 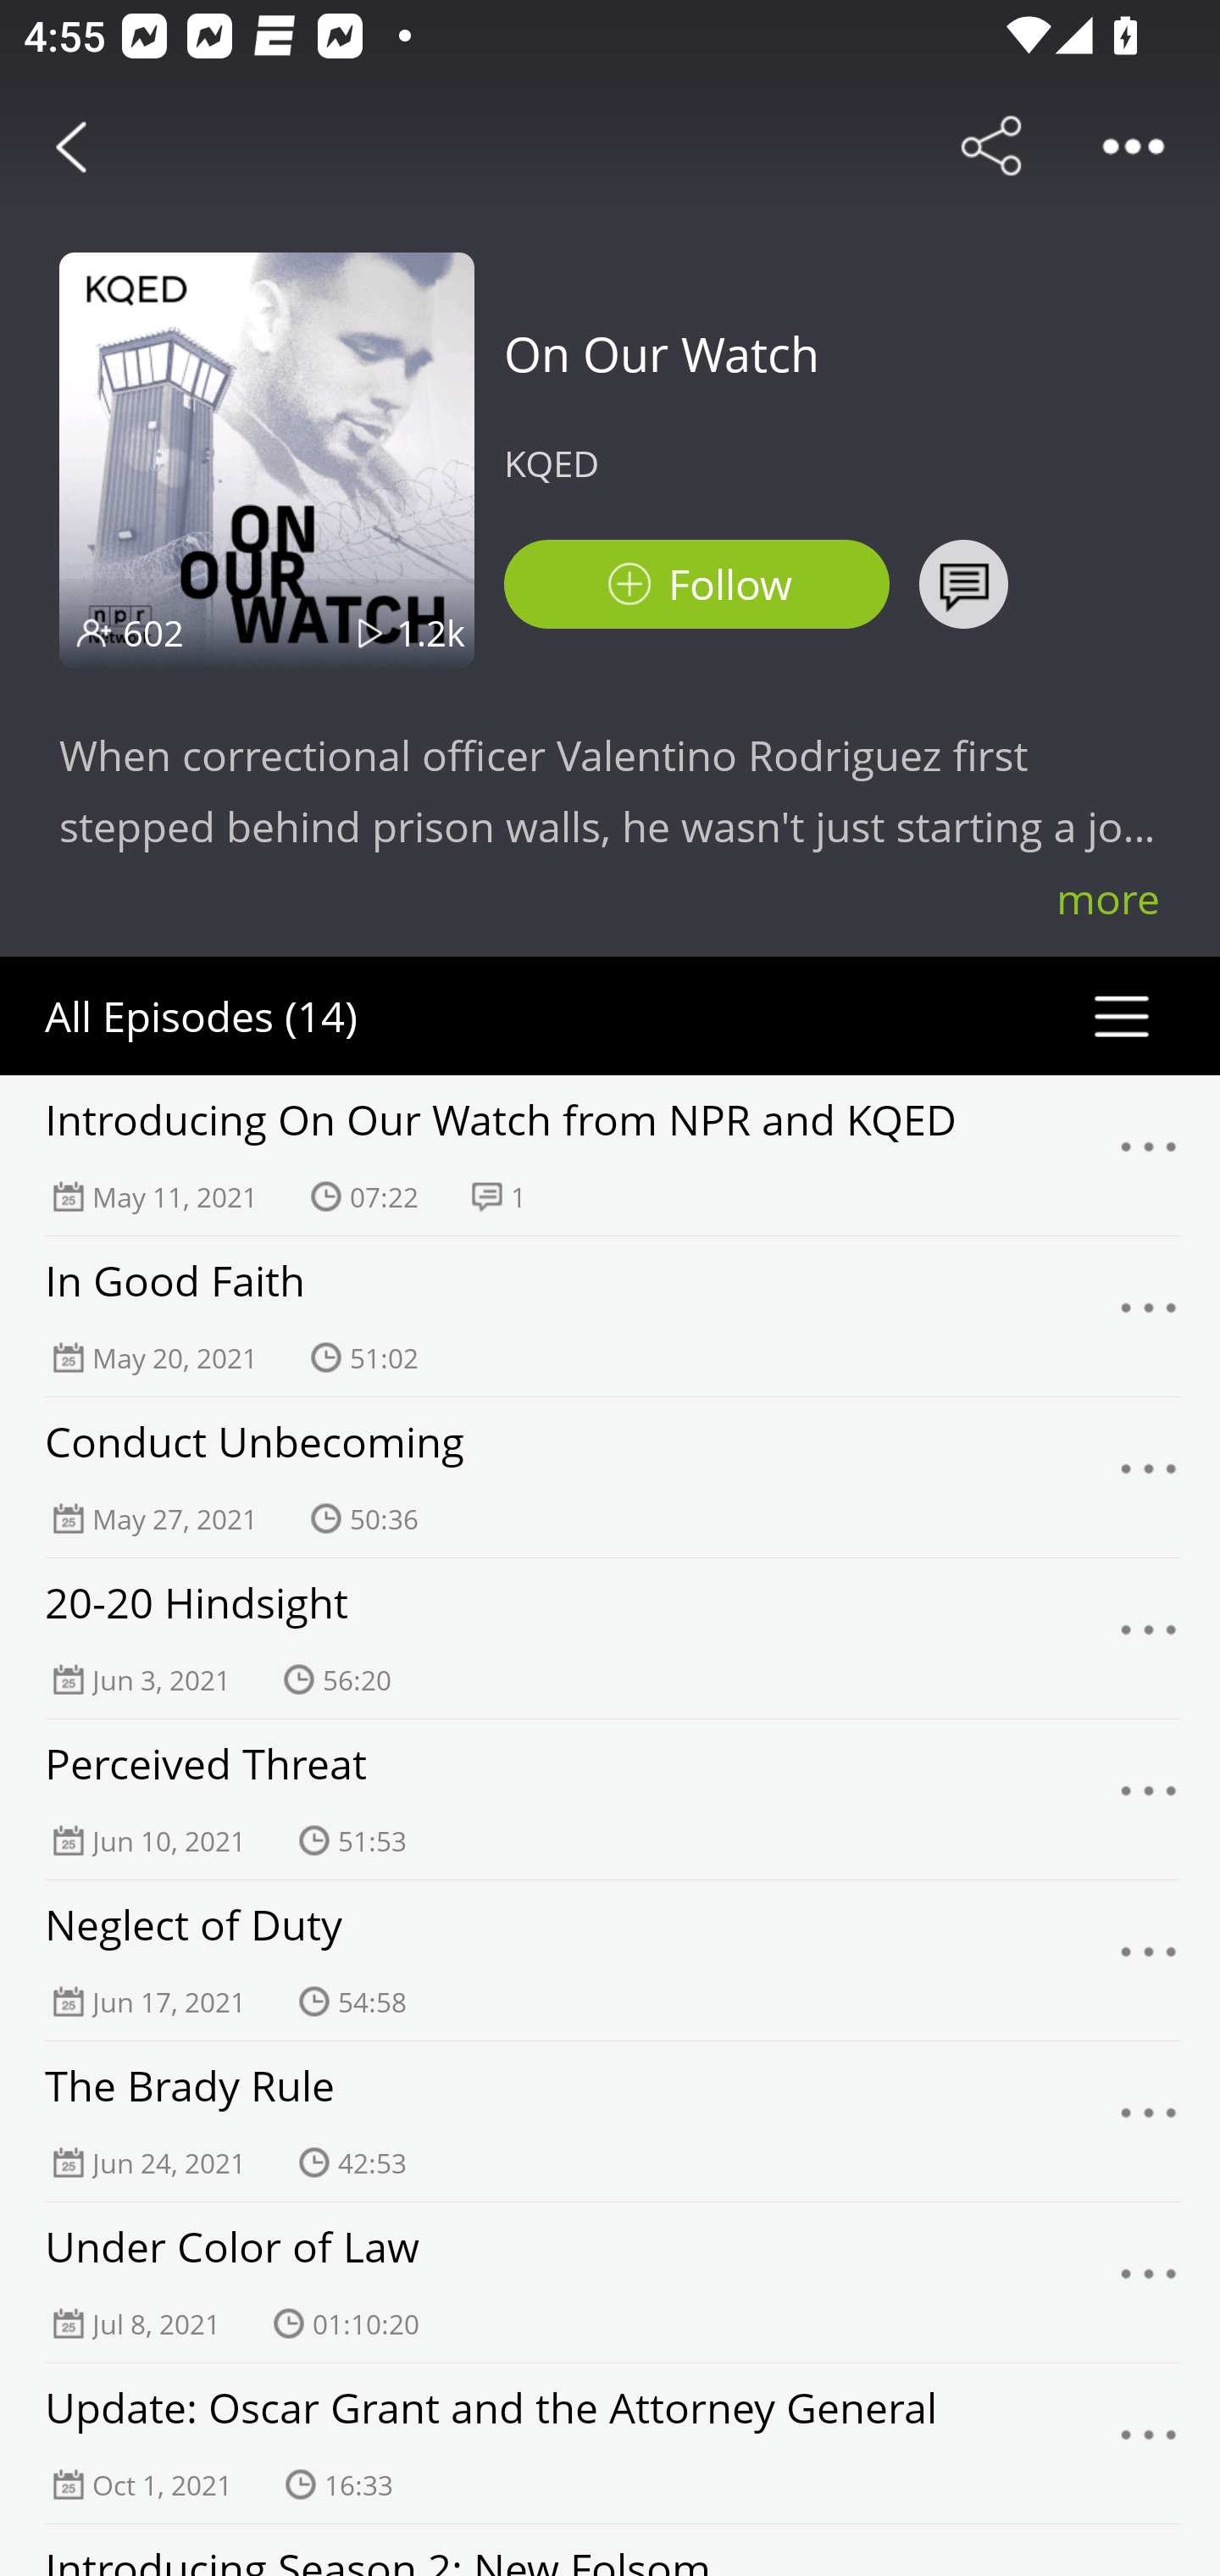 I want to click on 20-20 Hindsight Jun 3, 2021 56:20 Menu, so click(x=610, y=1638).